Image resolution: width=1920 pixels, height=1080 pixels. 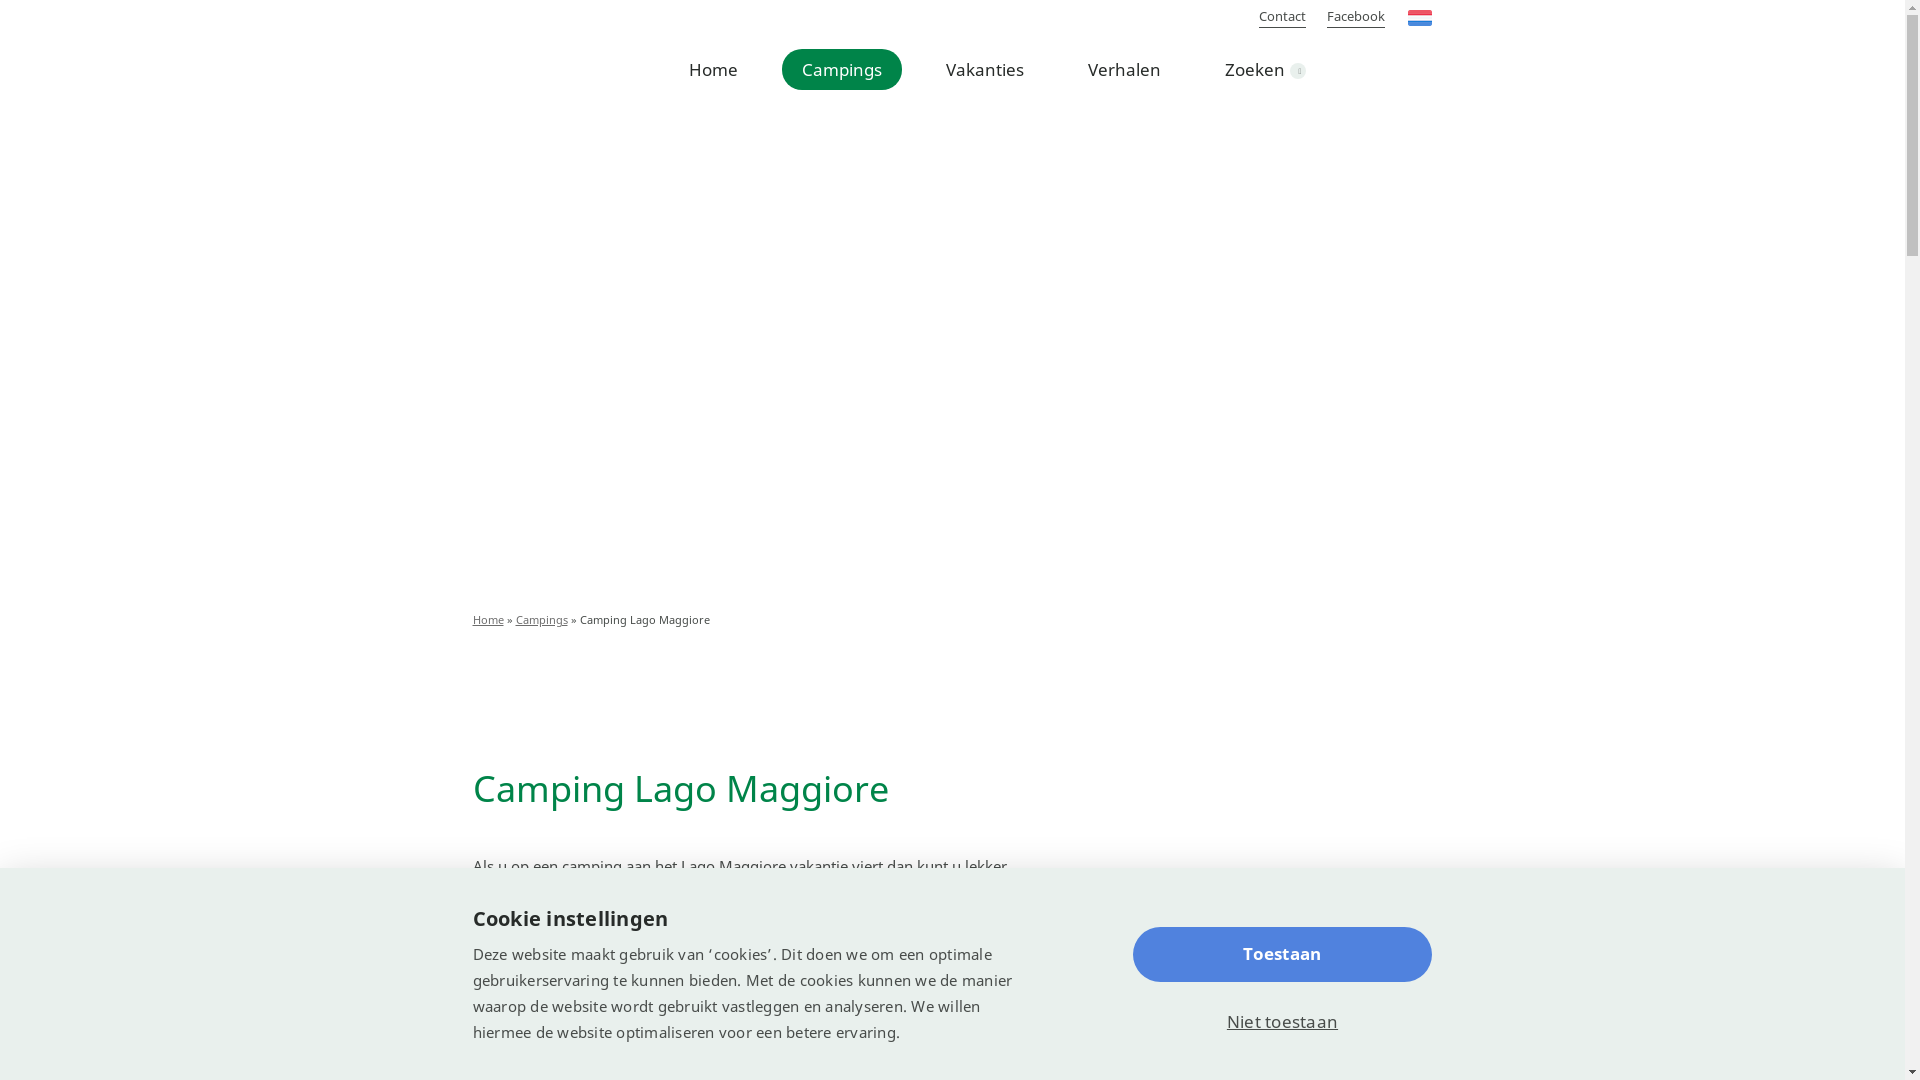 I want to click on Niet toestaan, so click(x=1282, y=1022).